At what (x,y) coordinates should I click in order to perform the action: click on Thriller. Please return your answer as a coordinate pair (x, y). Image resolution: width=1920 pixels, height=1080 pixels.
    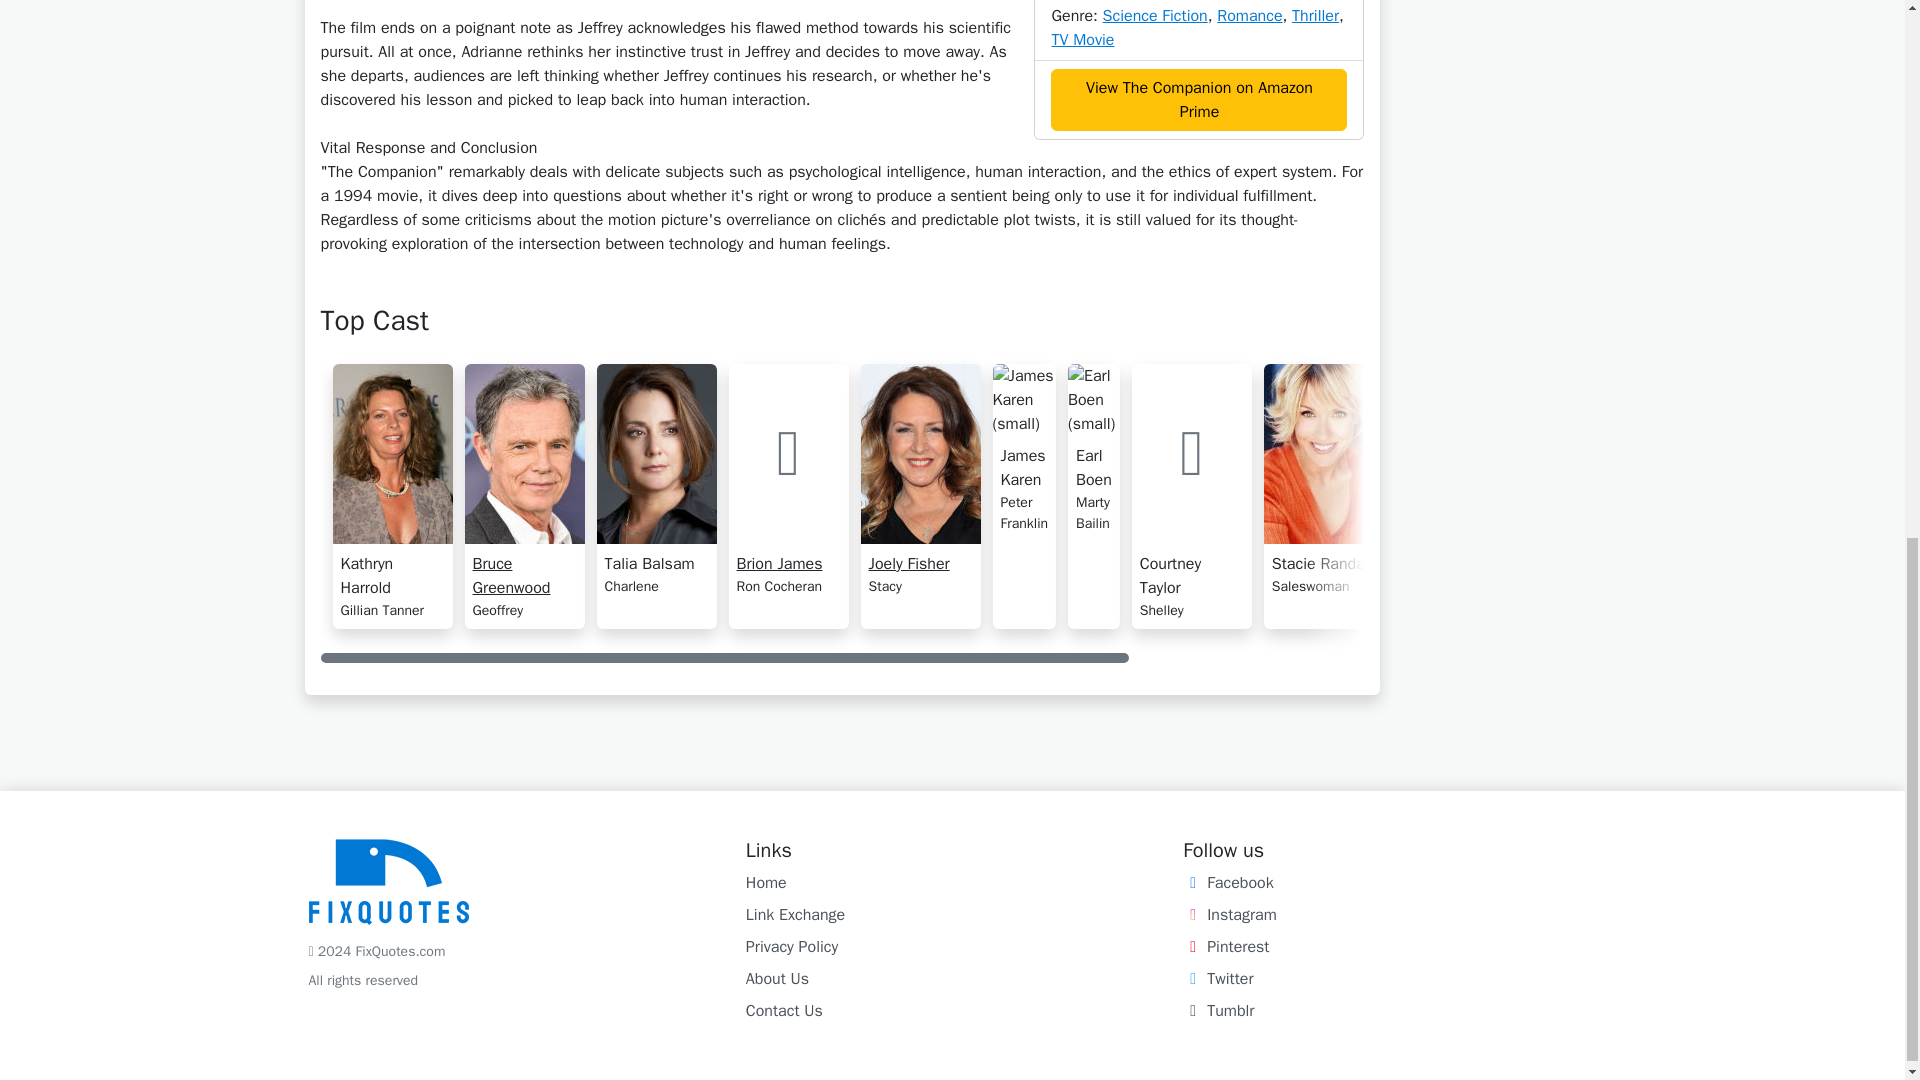
    Looking at the image, I should click on (1315, 16).